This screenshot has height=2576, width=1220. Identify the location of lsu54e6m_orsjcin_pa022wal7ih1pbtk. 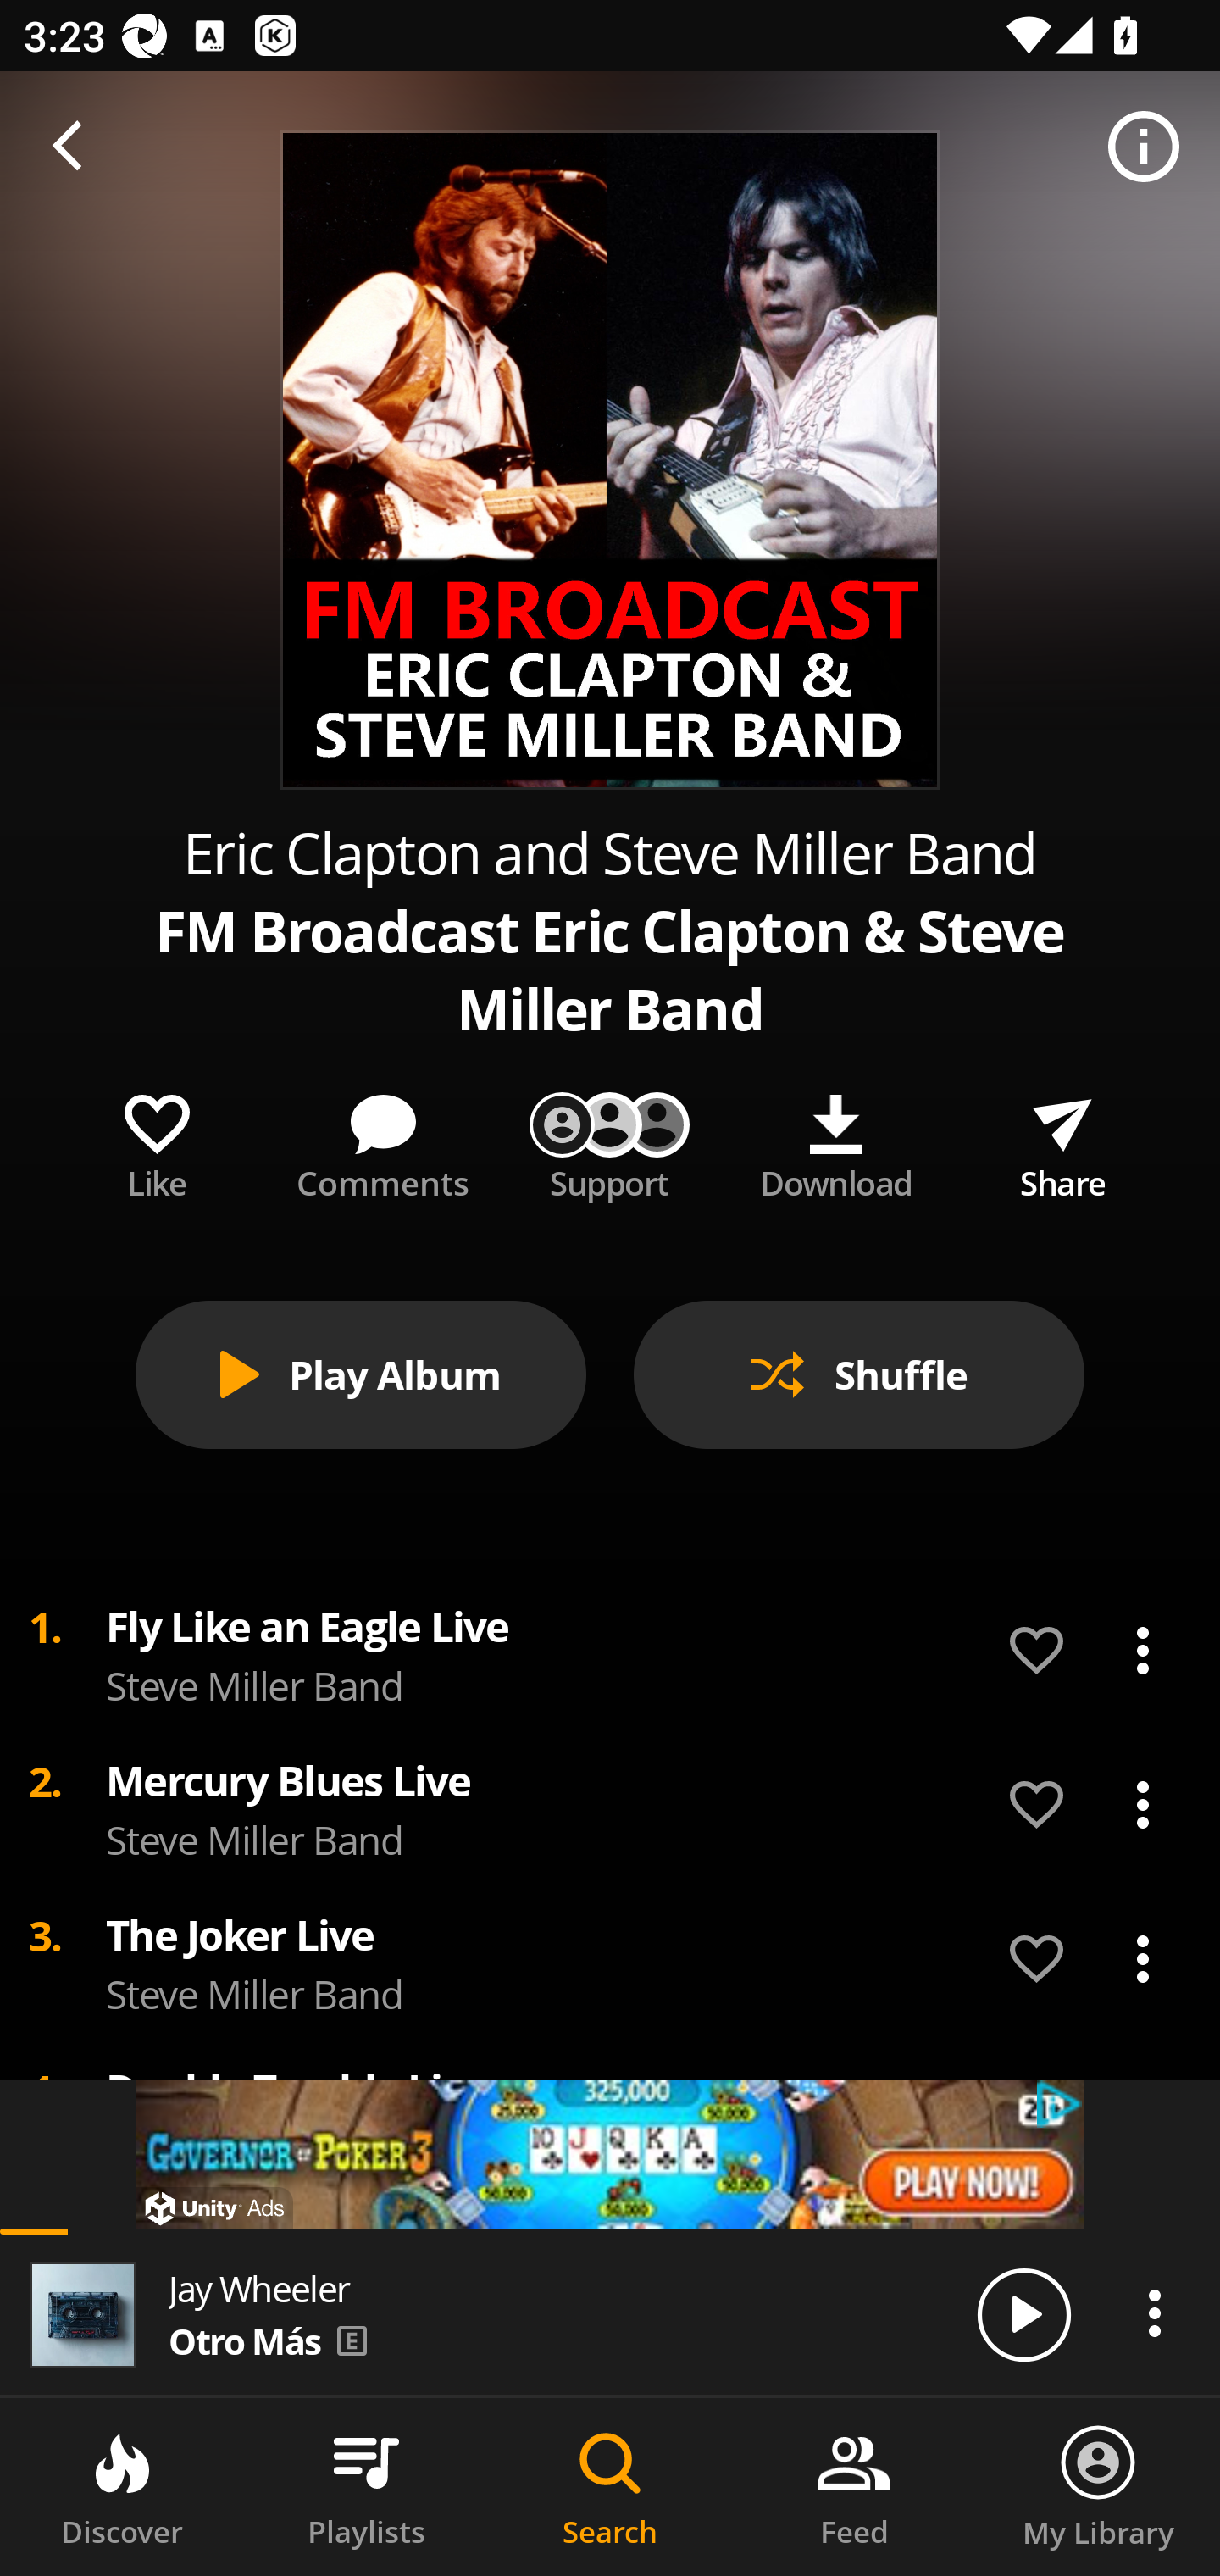
(610, 2154).